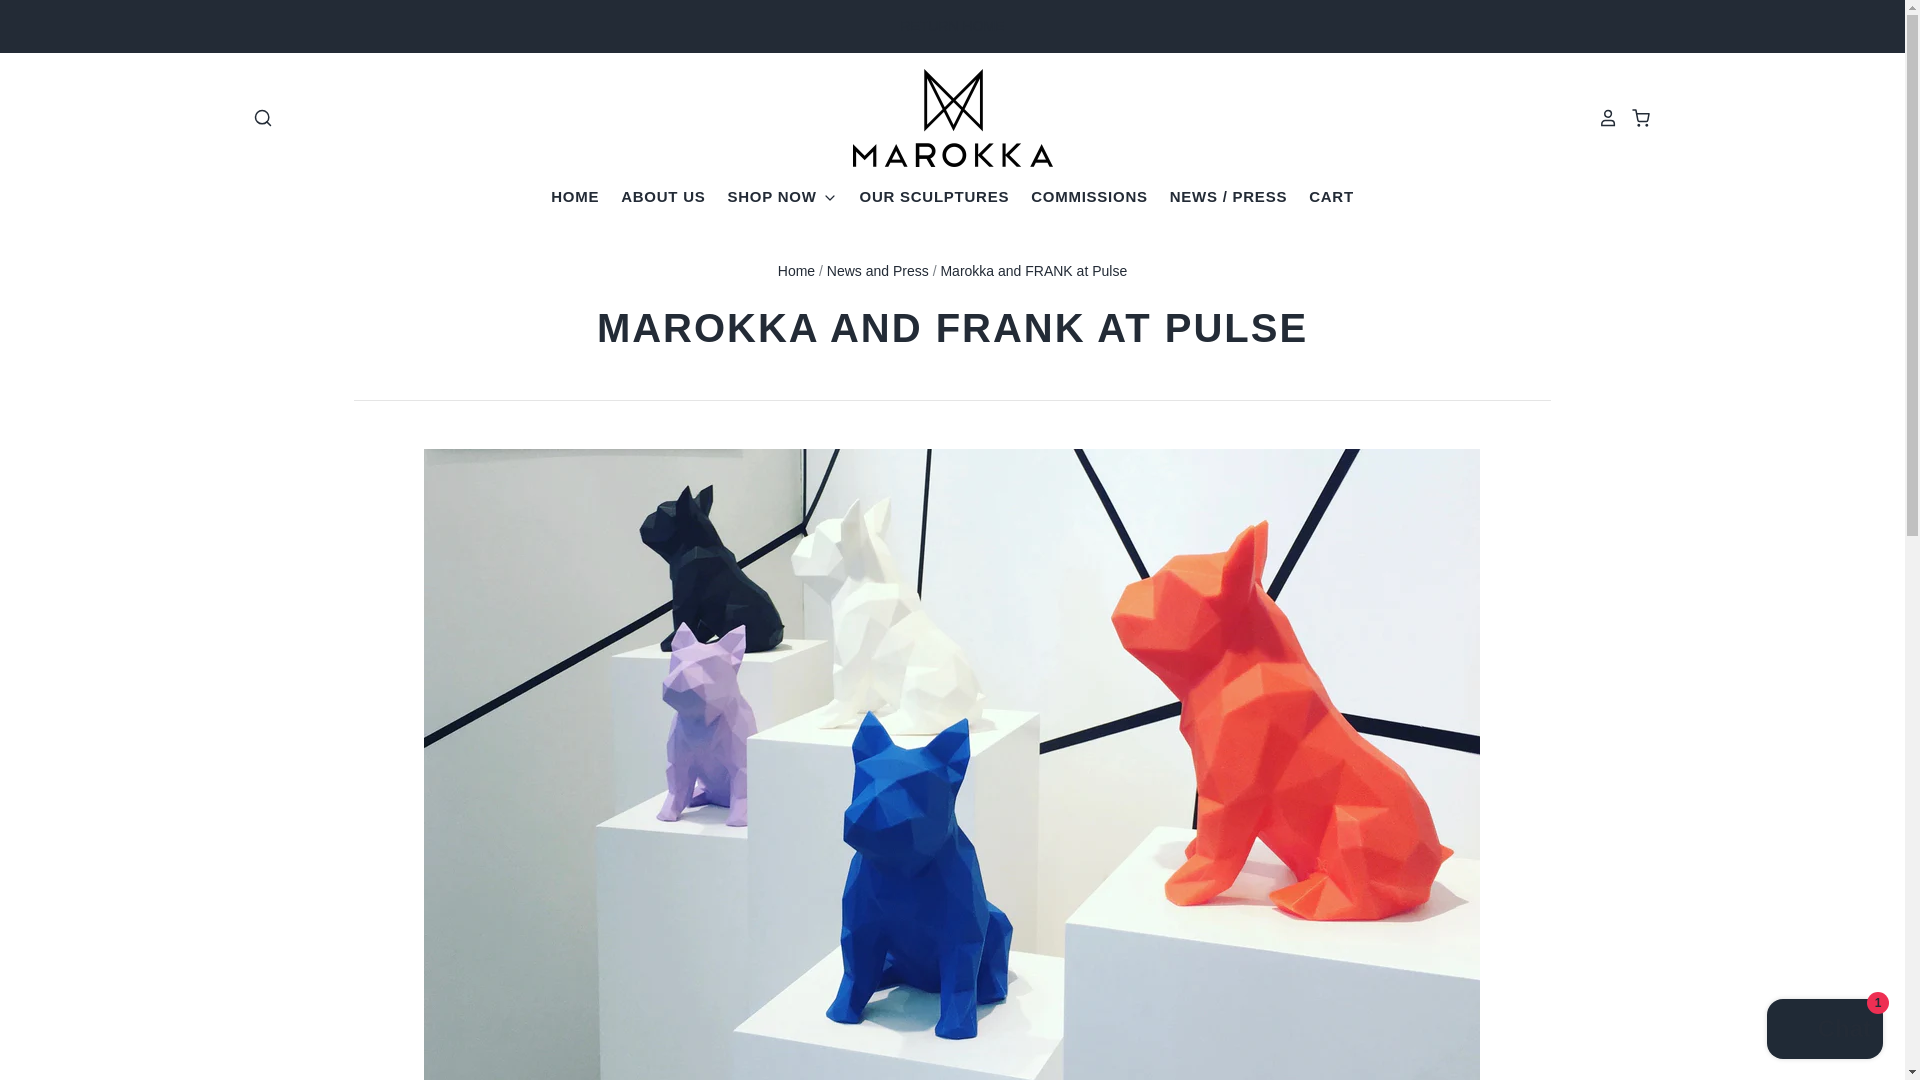 The image size is (1920, 1080). I want to click on Shopify online store chat, so click(1824, 1031).